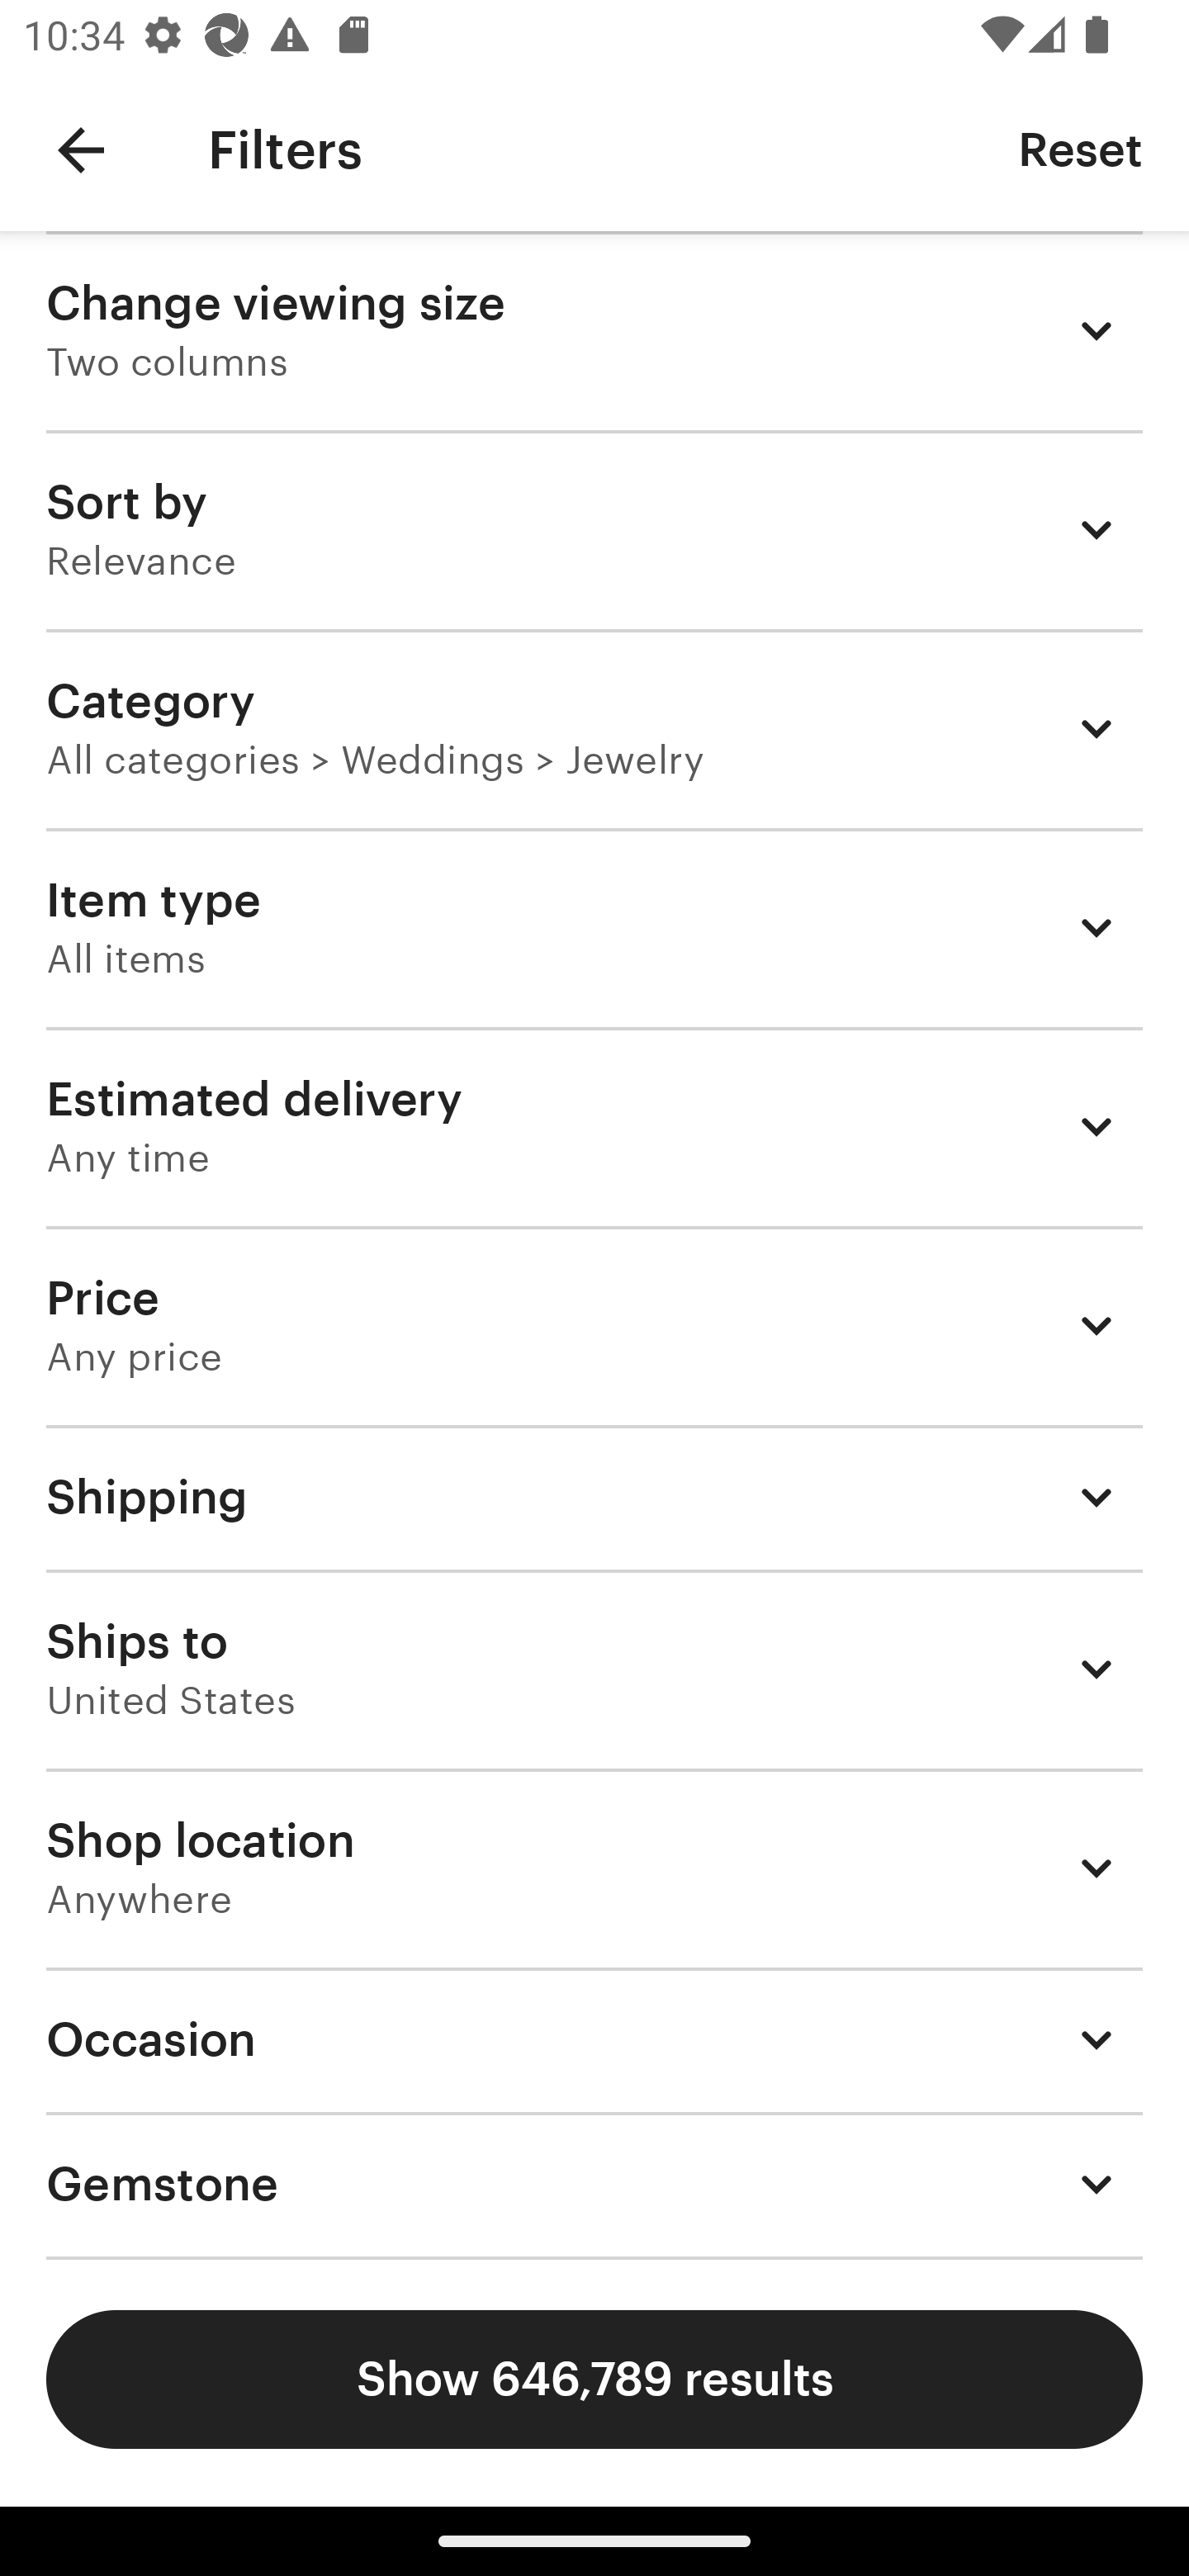 The image size is (1189, 2576). What do you see at coordinates (594, 2379) in the screenshot?
I see `Show 646,789 results Show results` at bounding box center [594, 2379].